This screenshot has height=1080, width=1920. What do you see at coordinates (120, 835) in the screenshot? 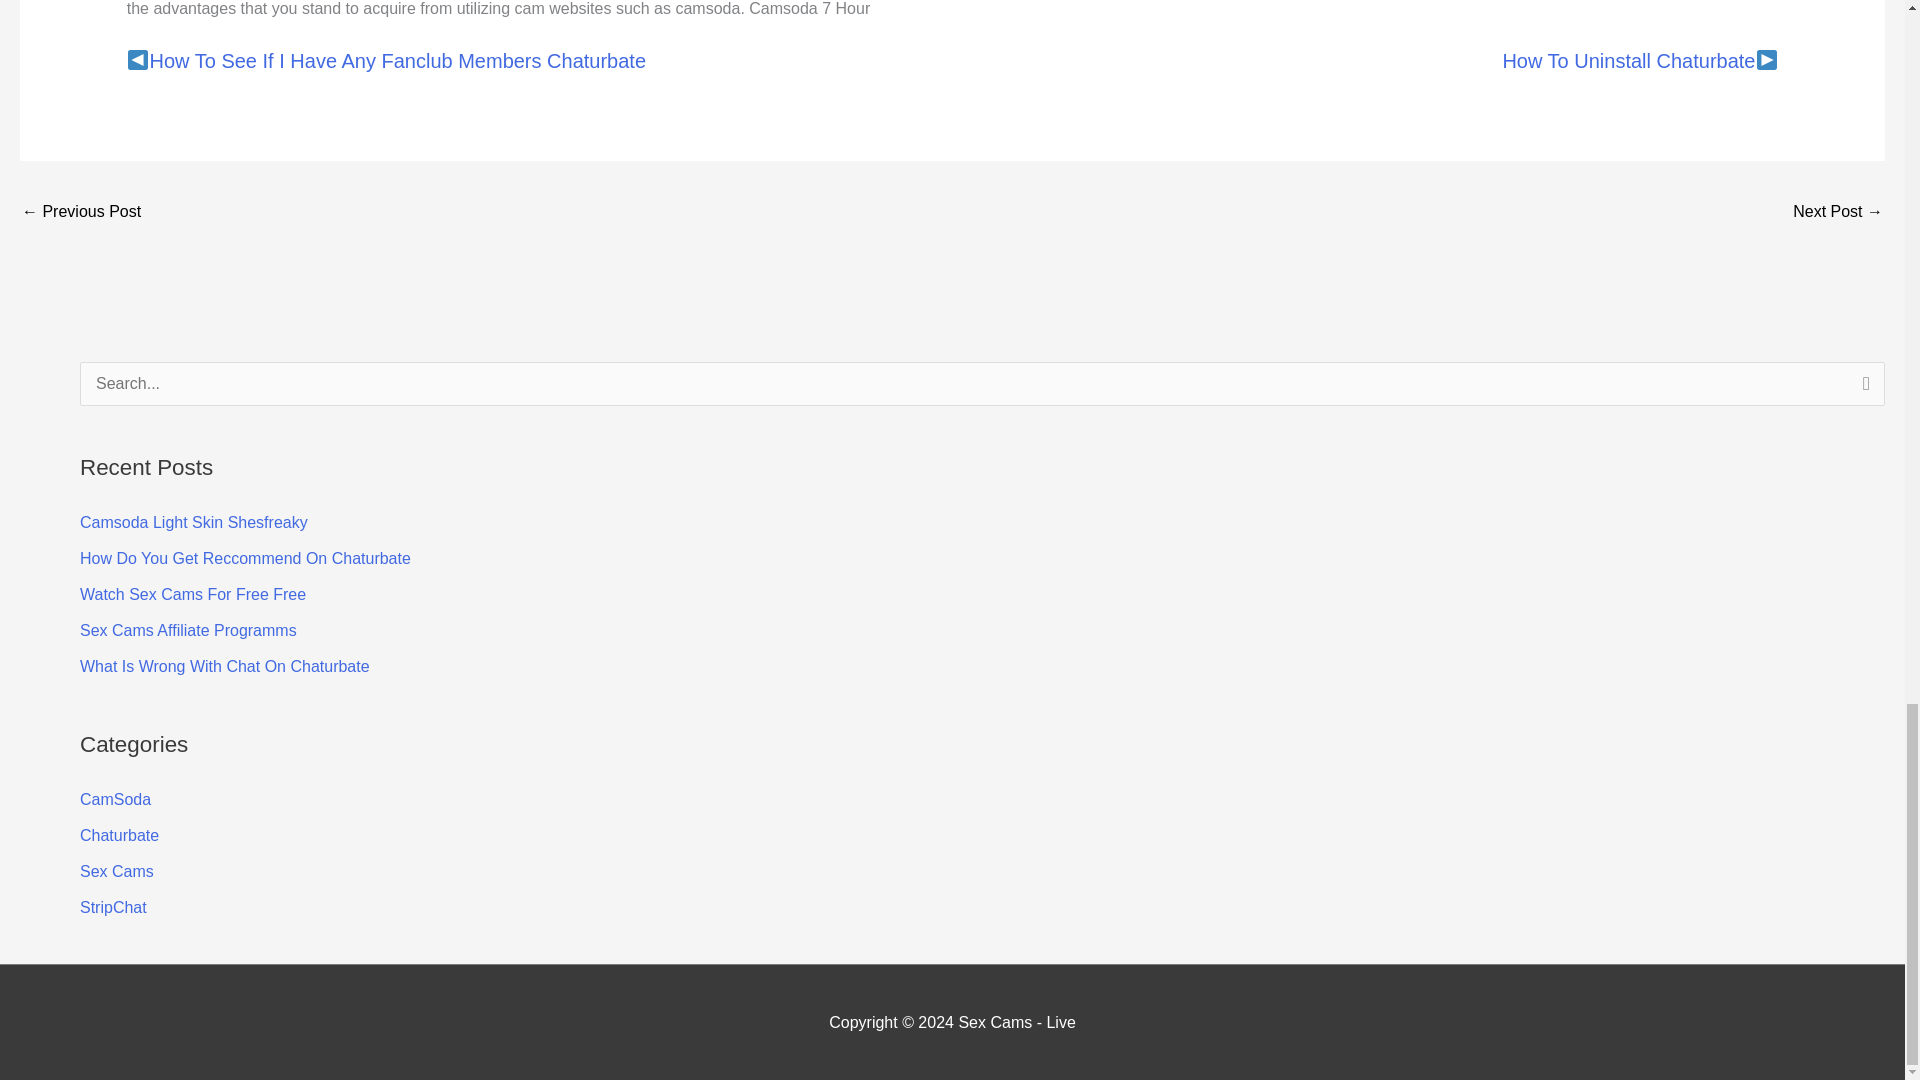
I see `Chaturbate` at bounding box center [120, 835].